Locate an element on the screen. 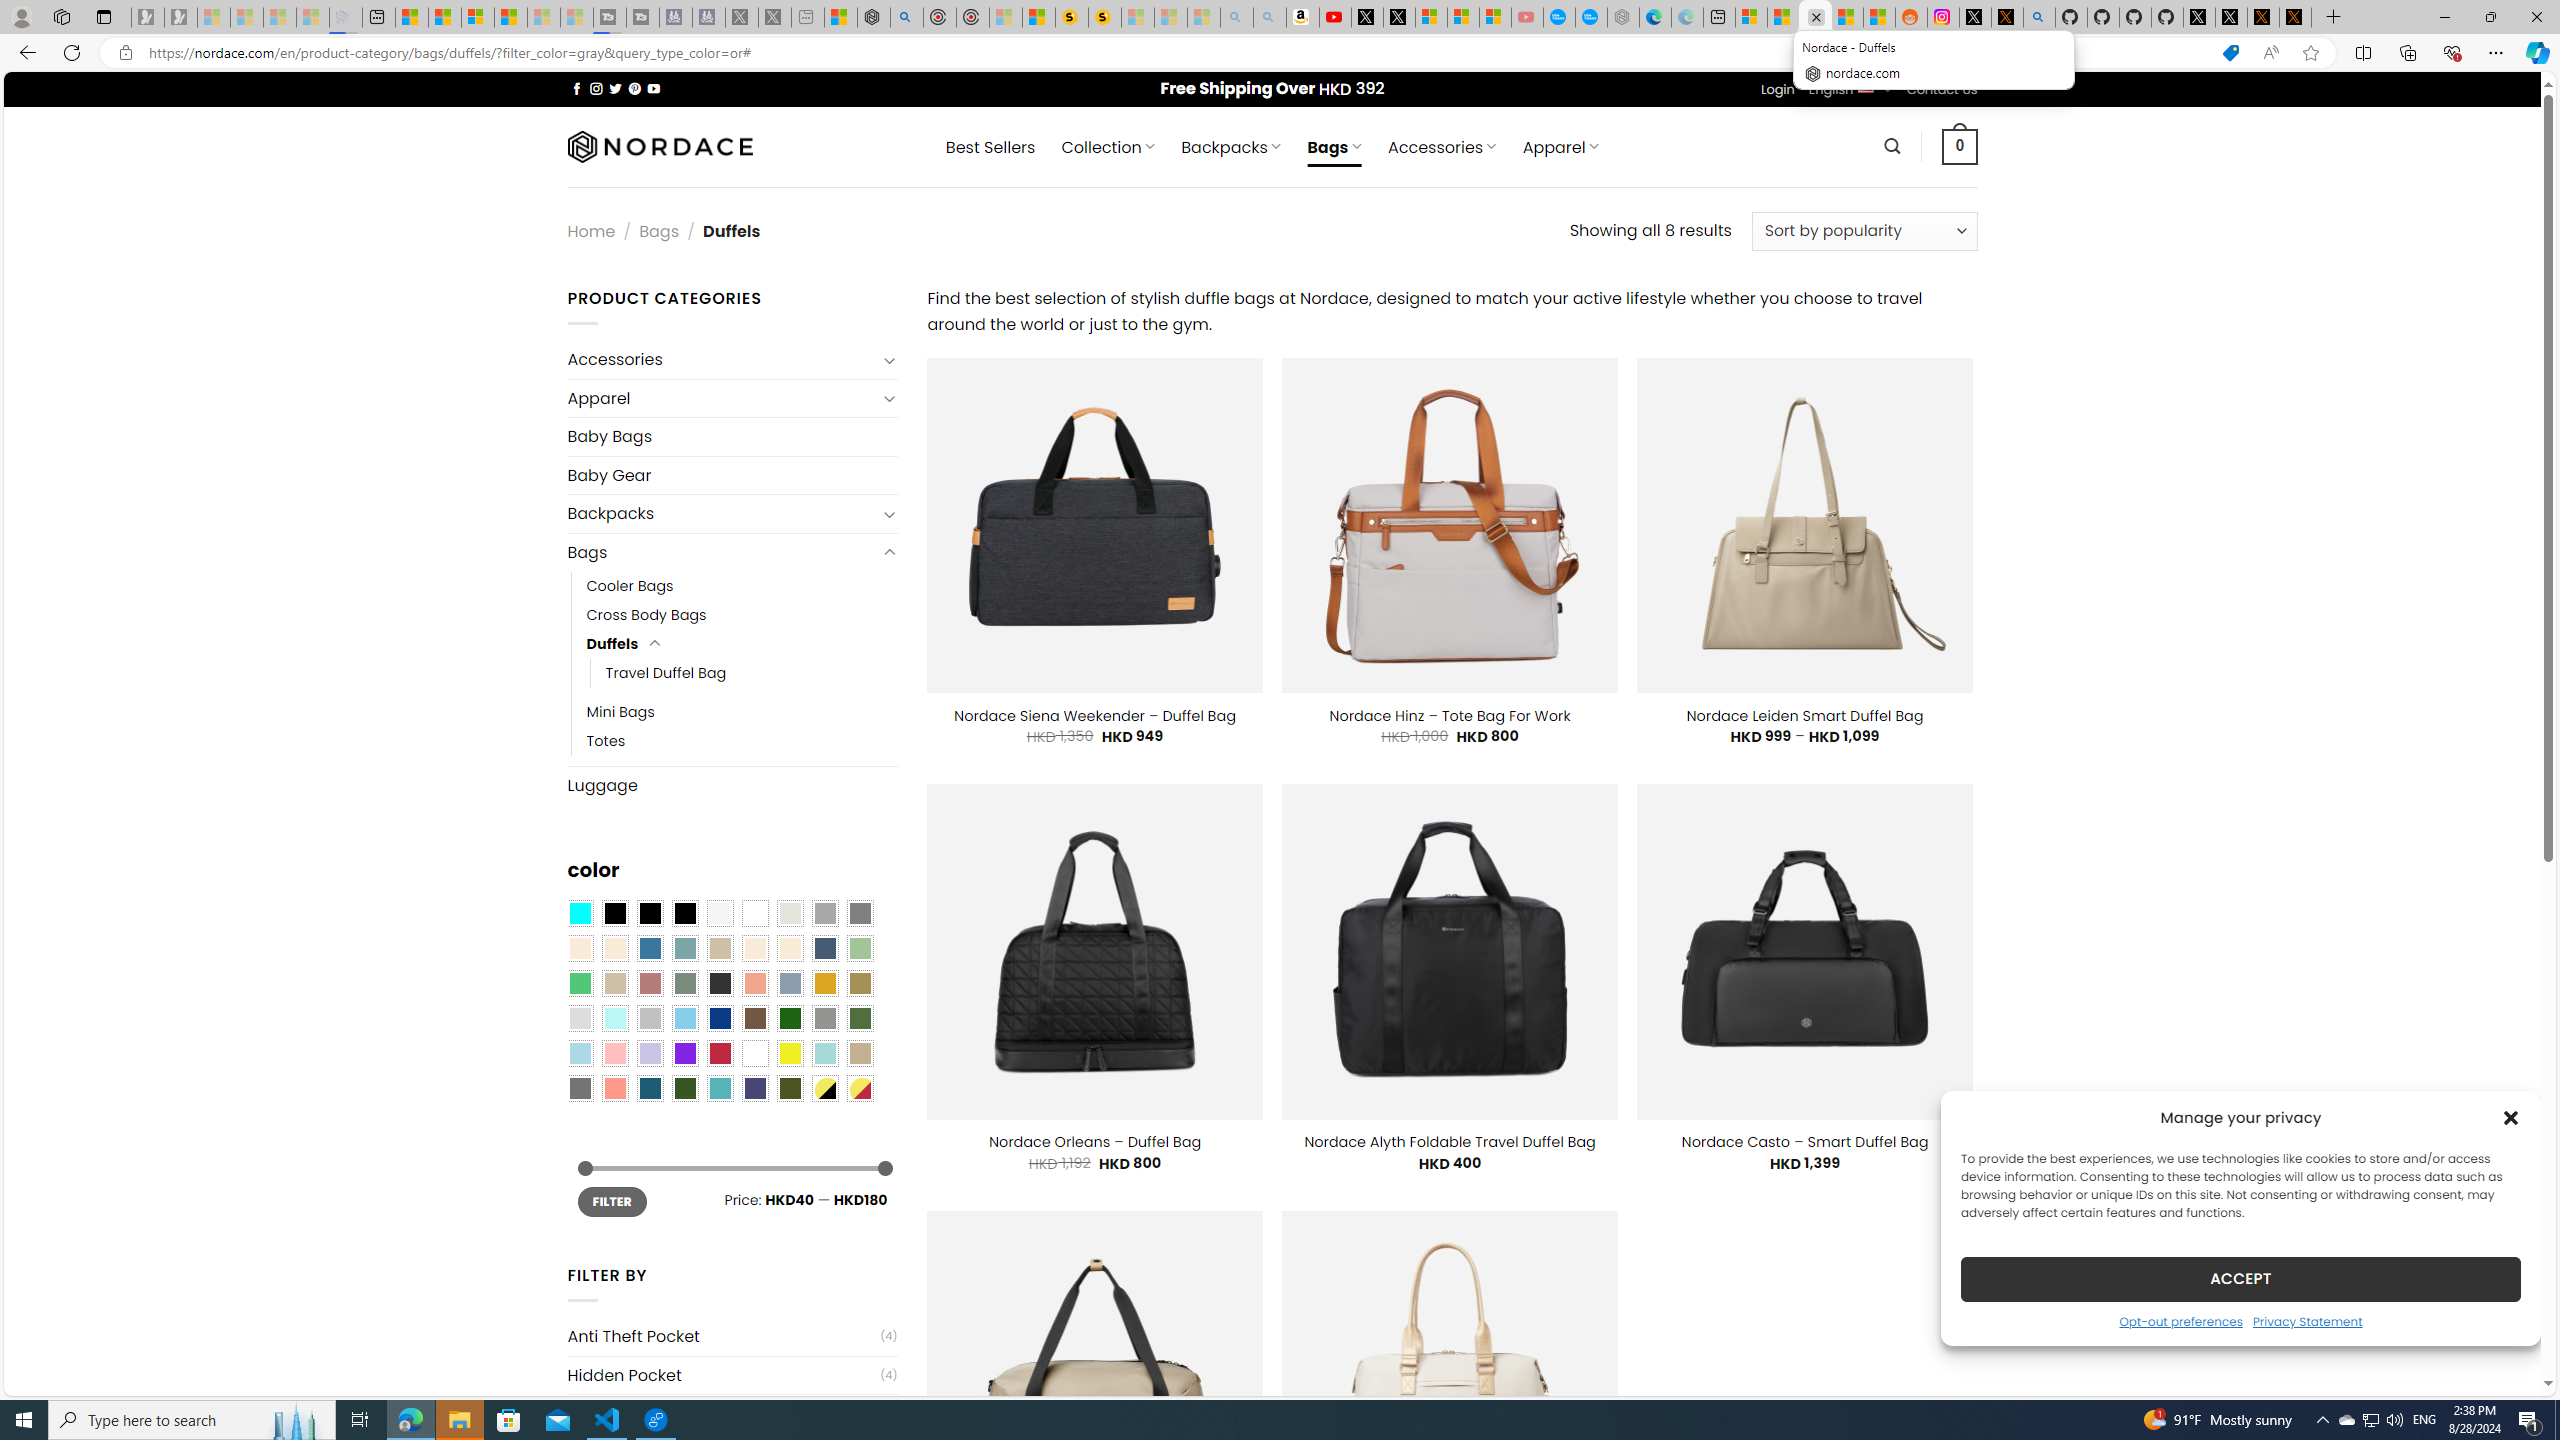 Image resolution: width=2560 pixels, height=1440 pixels. Peach Pink is located at coordinates (614, 1088).